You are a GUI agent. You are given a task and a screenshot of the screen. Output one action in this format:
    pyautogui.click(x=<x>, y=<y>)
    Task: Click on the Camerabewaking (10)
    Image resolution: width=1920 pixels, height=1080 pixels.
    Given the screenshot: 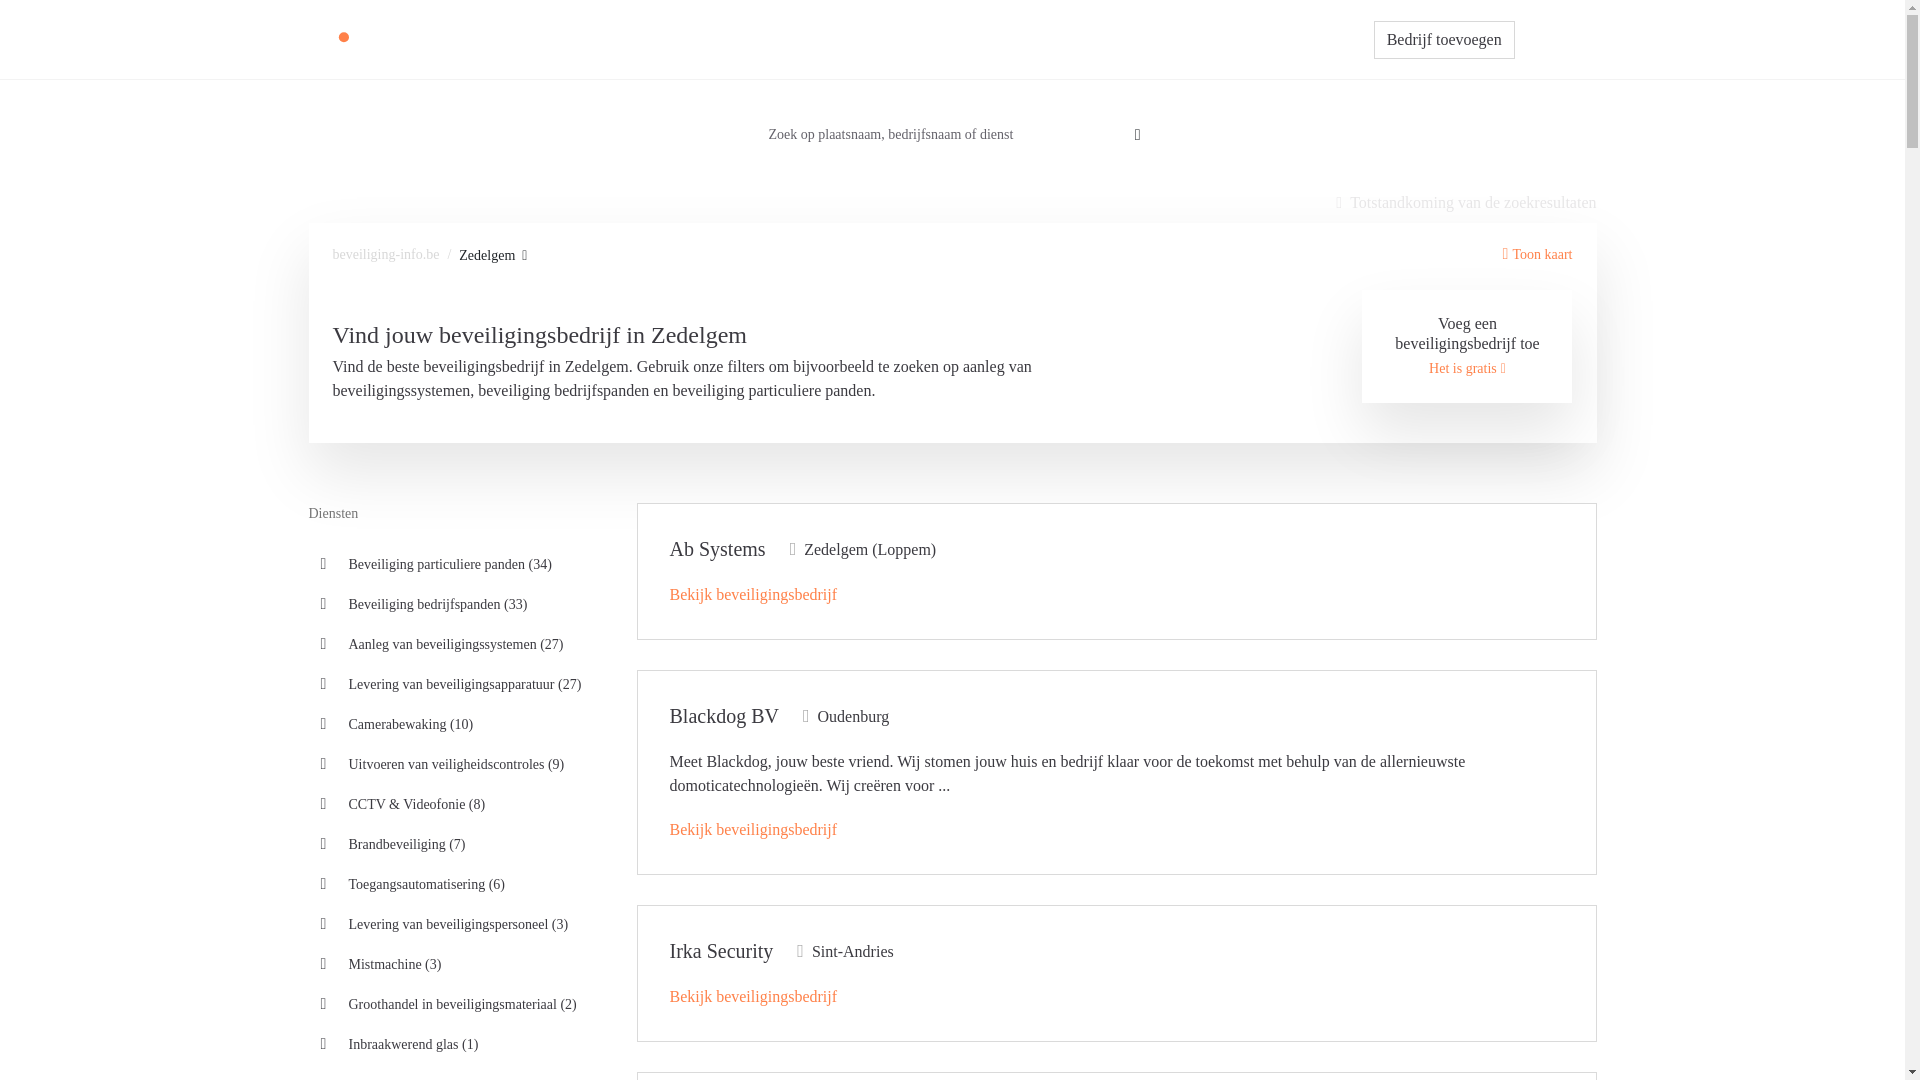 What is the action you would take?
    pyautogui.click(x=460, y=724)
    